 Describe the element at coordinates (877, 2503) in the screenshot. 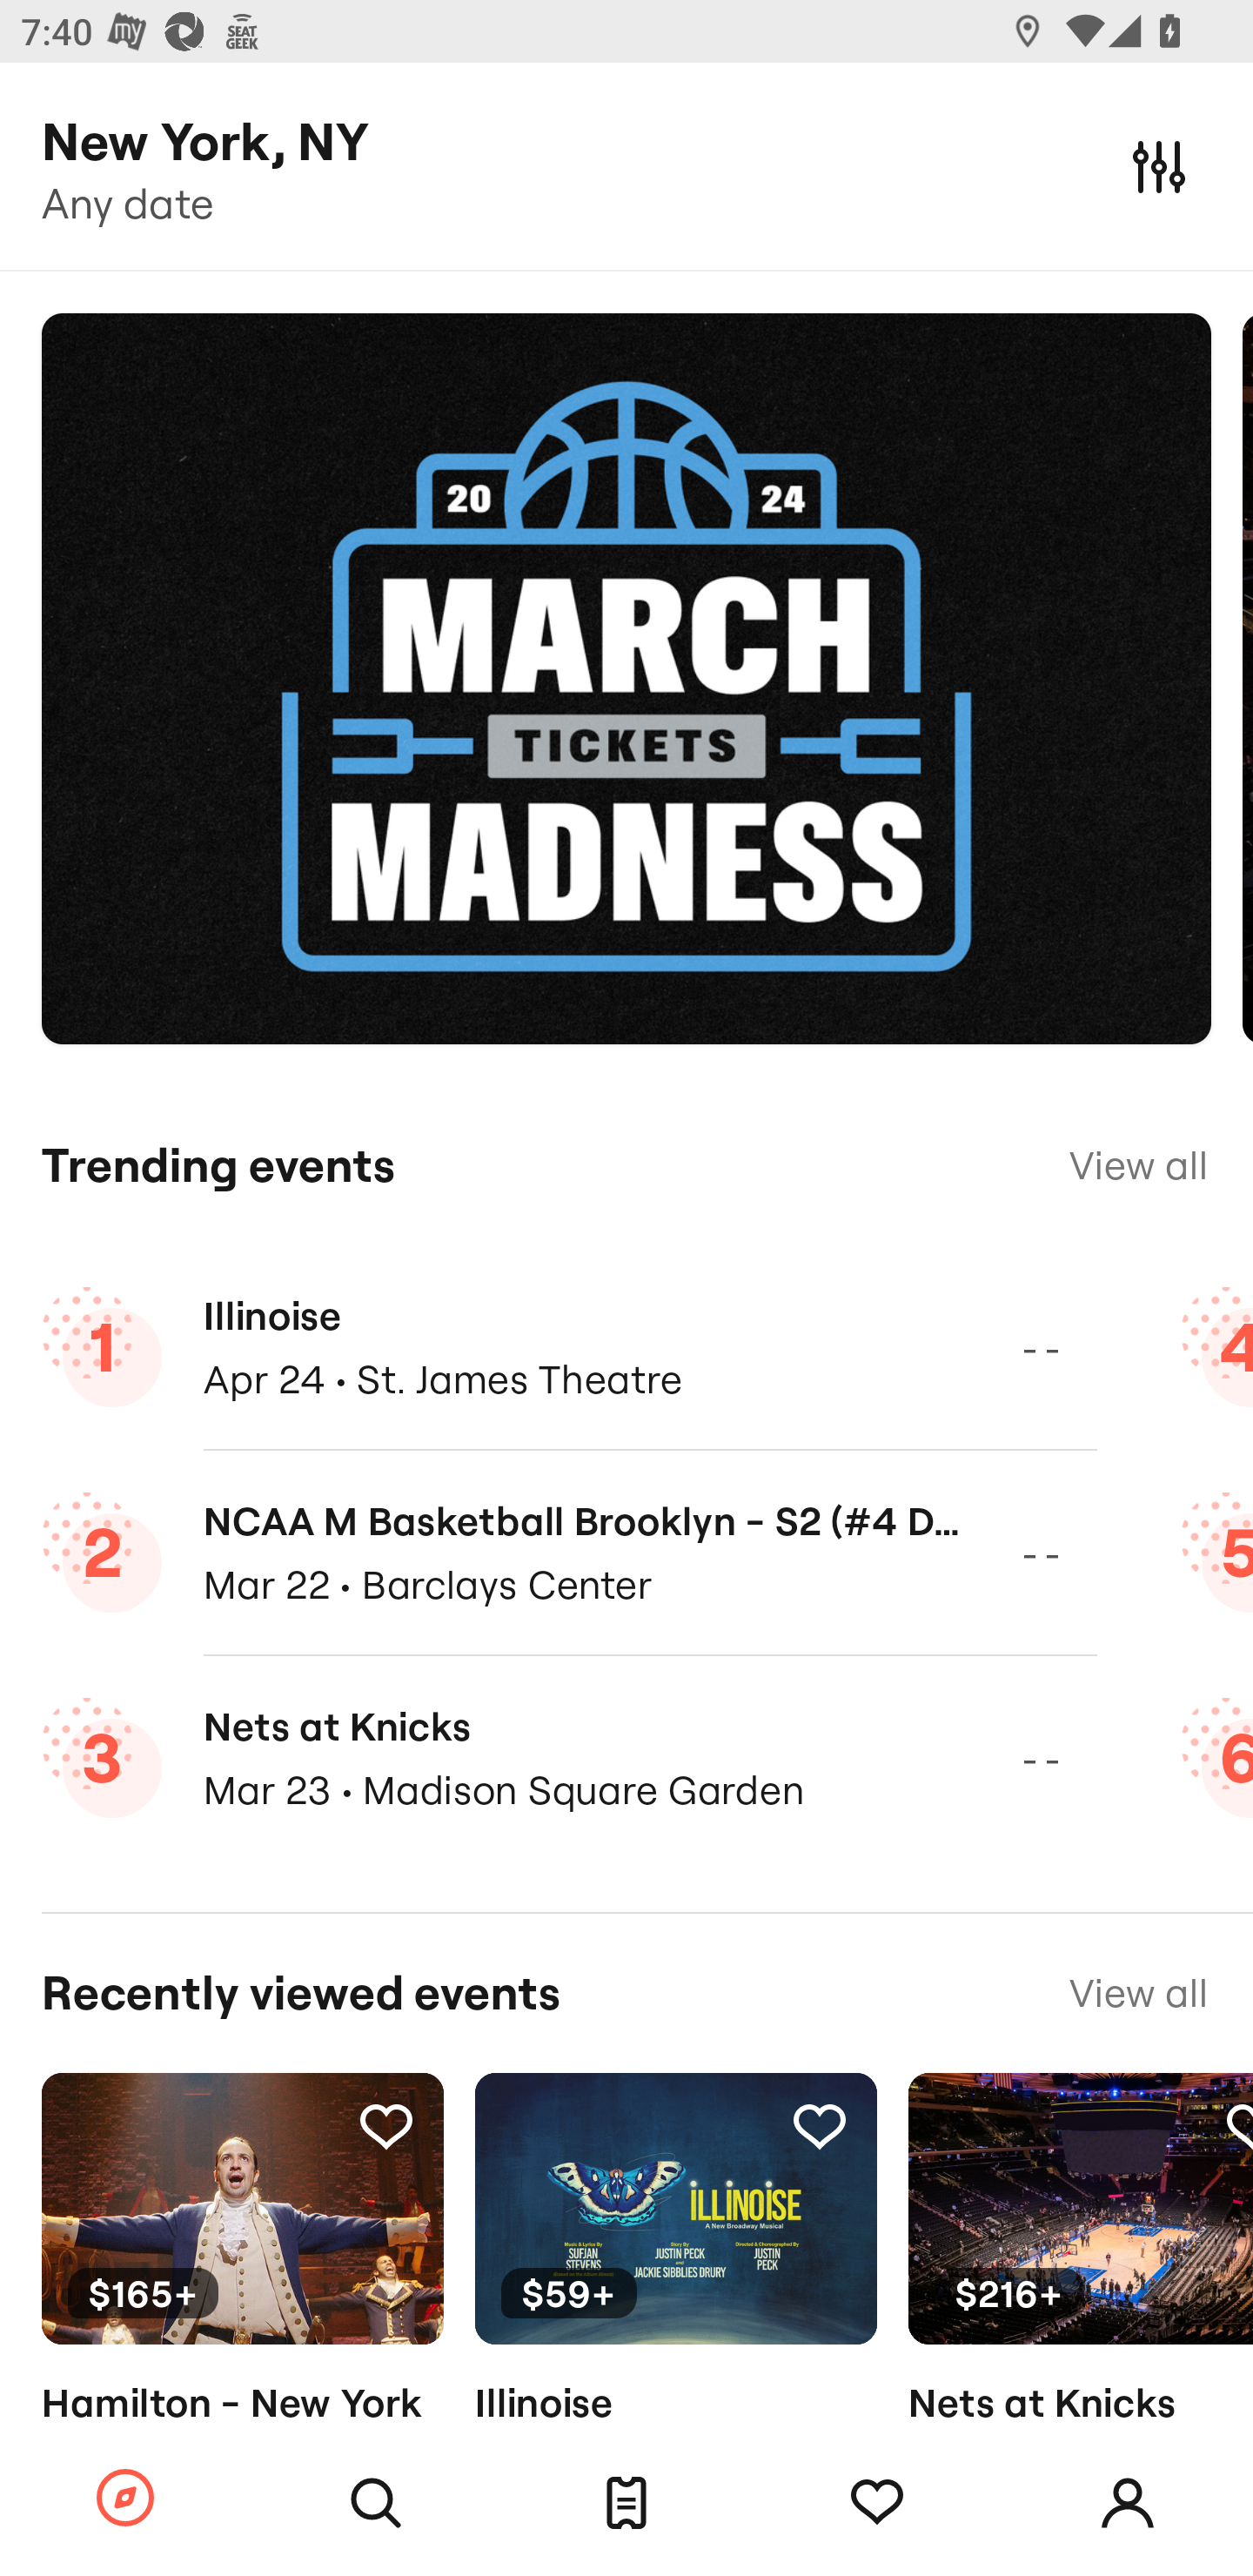

I see `Tracking` at that location.